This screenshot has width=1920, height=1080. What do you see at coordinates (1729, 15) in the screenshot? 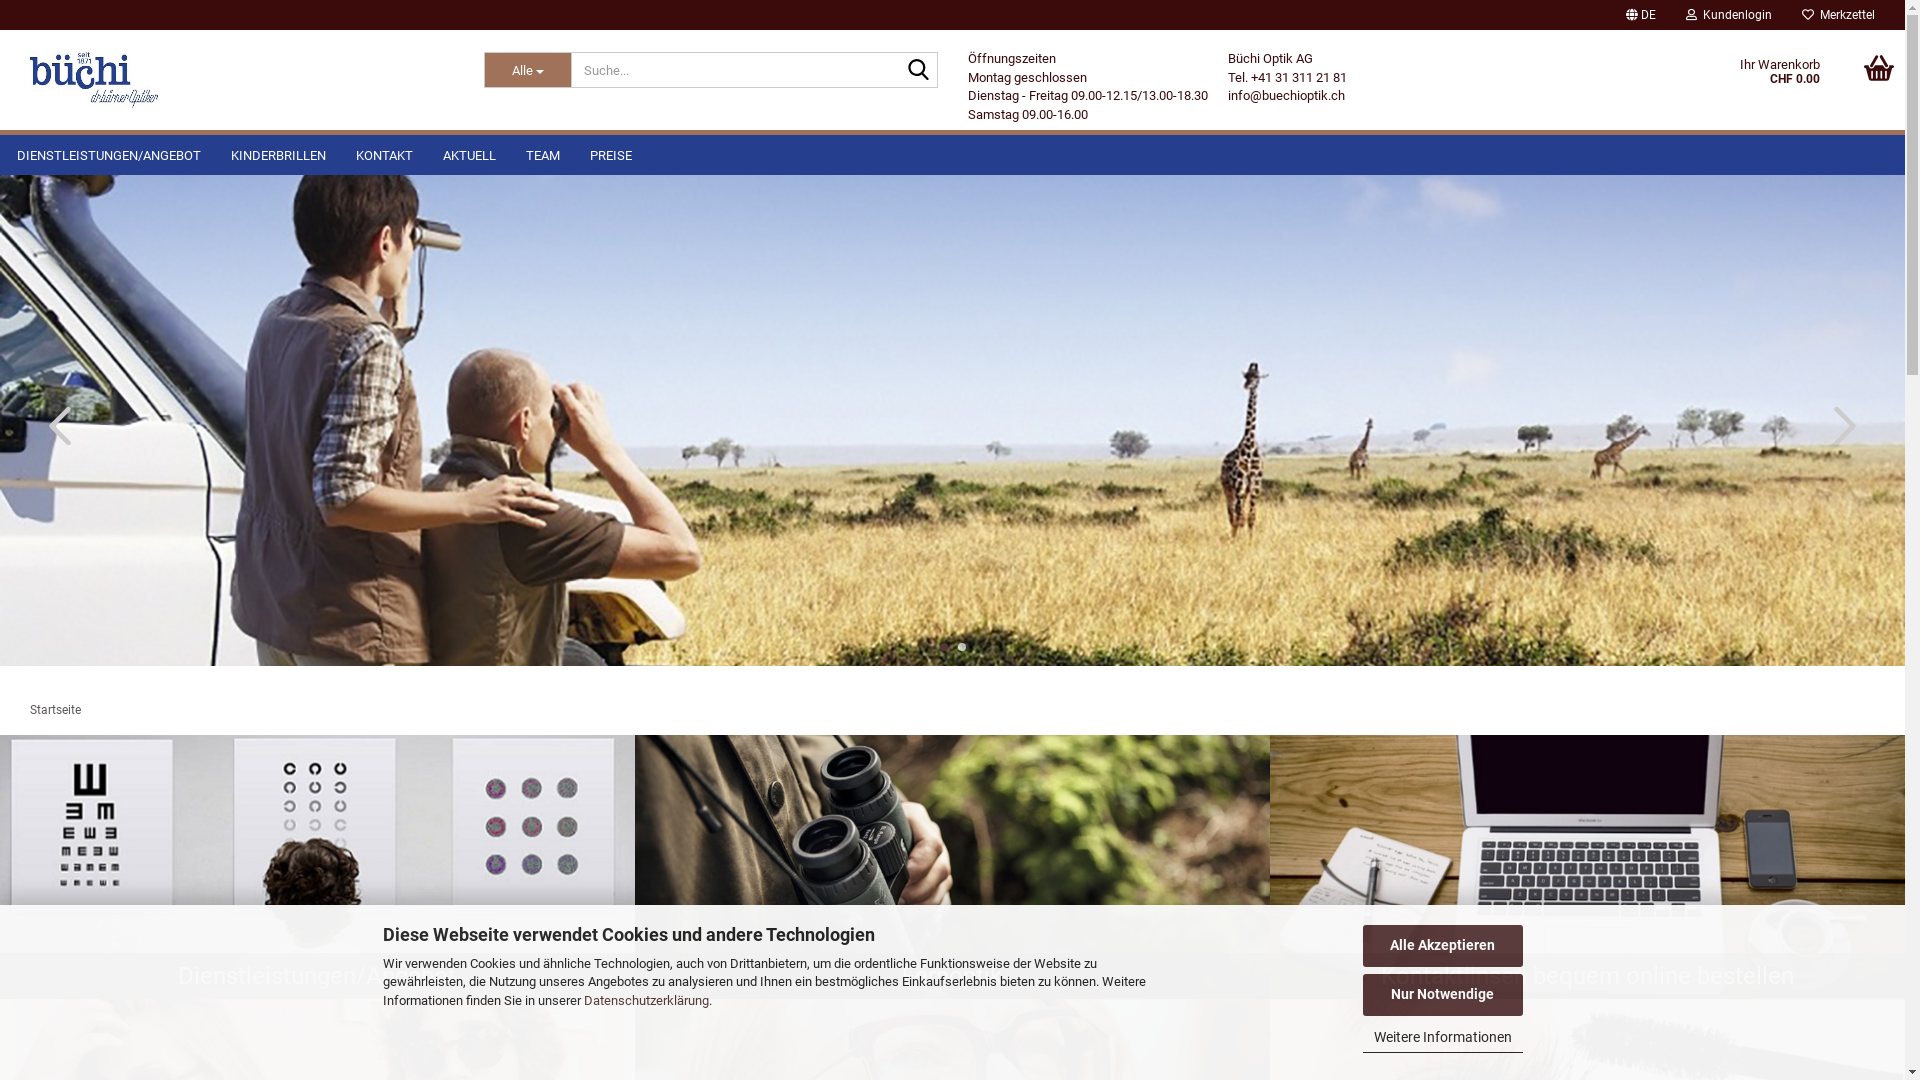
I see ` Kundenlogin` at bounding box center [1729, 15].